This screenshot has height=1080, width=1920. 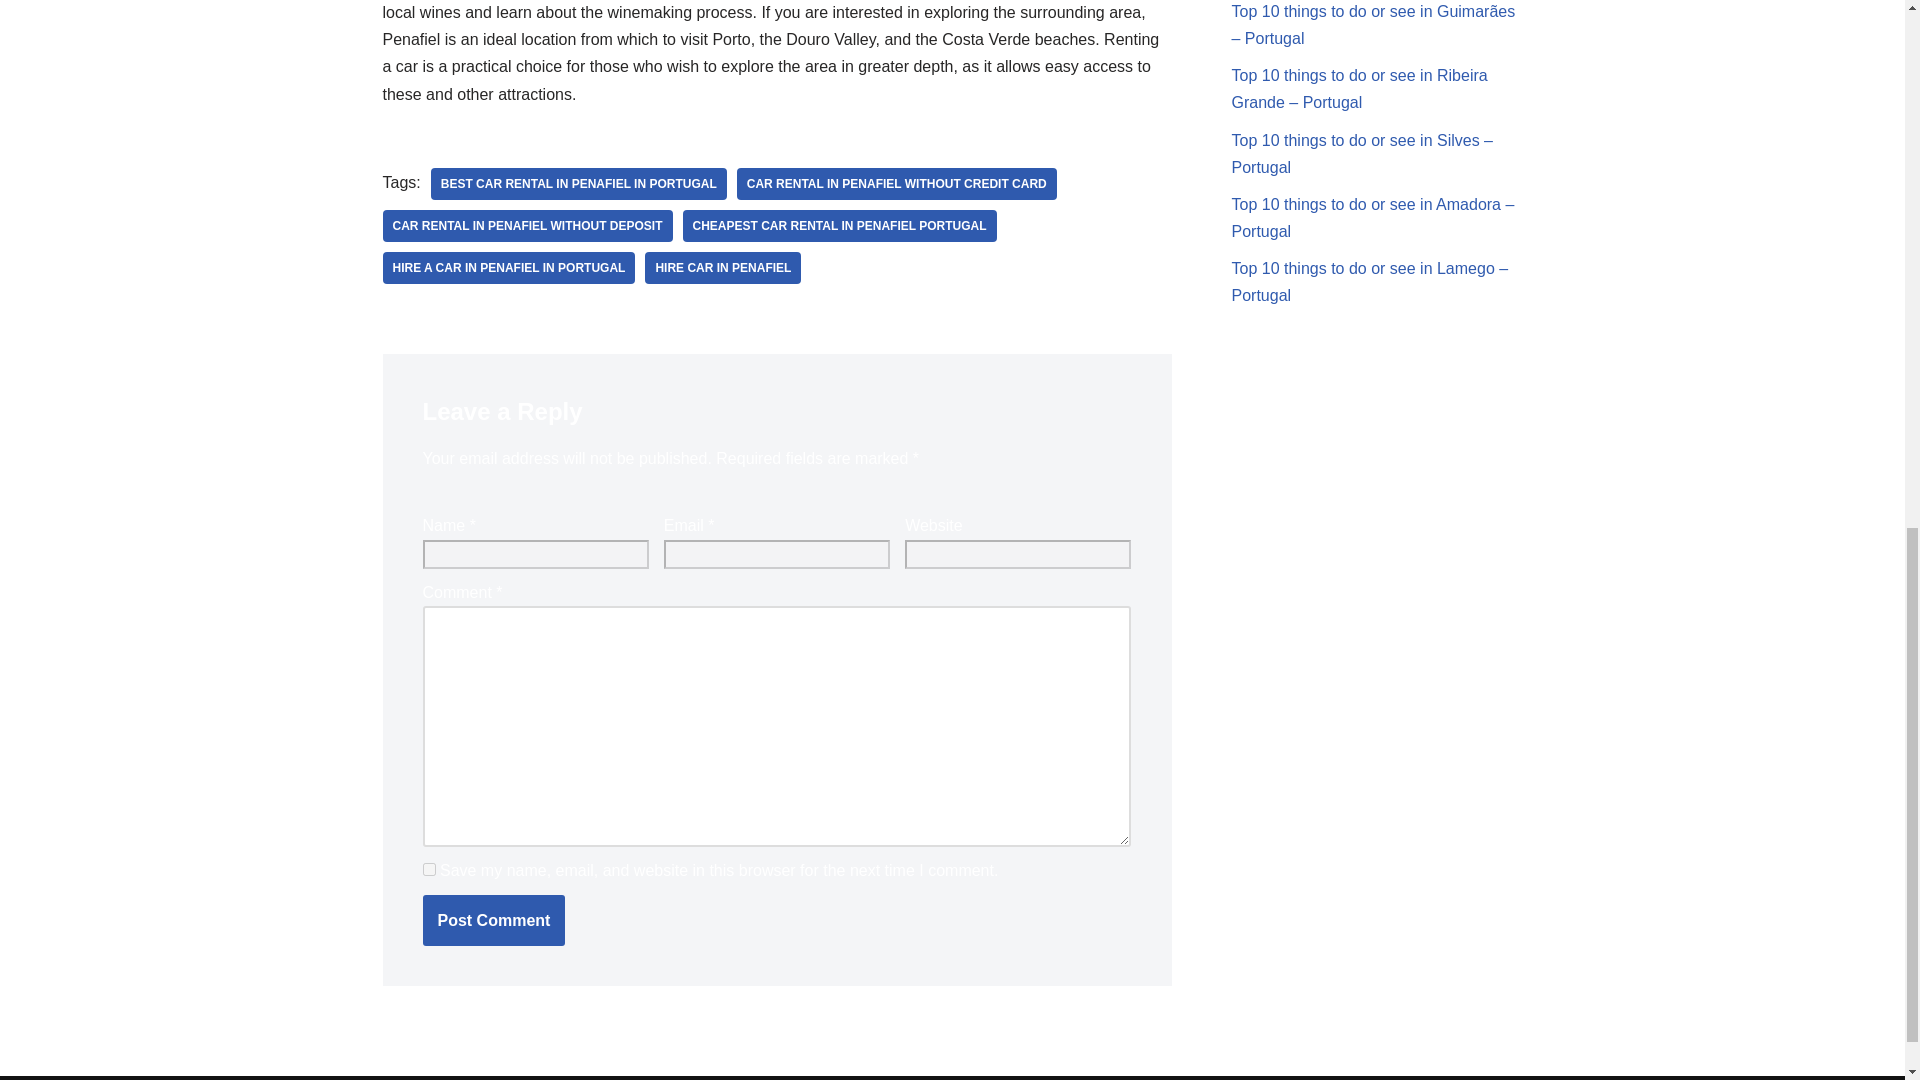 I want to click on BEST CAR RENTAL IN PENAFIEL IN PORTUGAL, so click(x=578, y=184).